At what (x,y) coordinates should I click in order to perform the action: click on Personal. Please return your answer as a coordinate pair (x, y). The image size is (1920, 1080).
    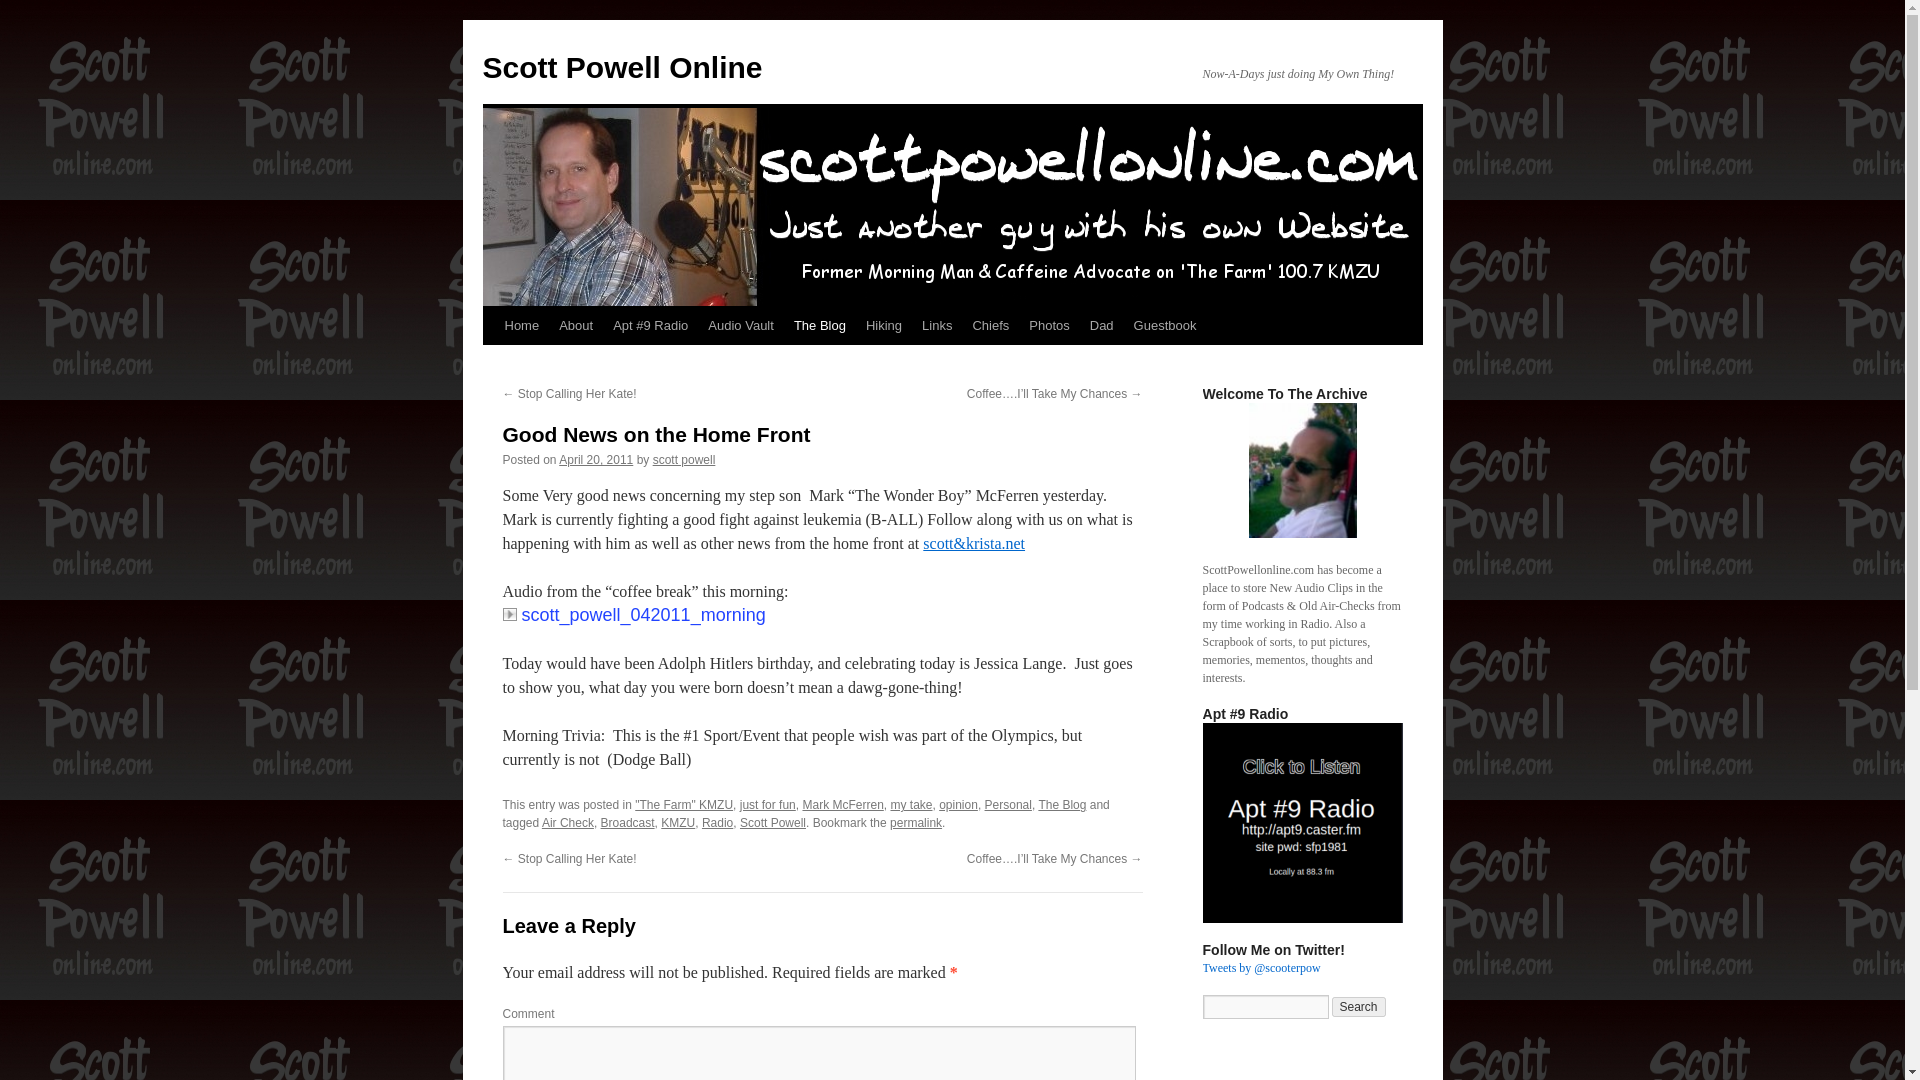
    Looking at the image, I should click on (1008, 805).